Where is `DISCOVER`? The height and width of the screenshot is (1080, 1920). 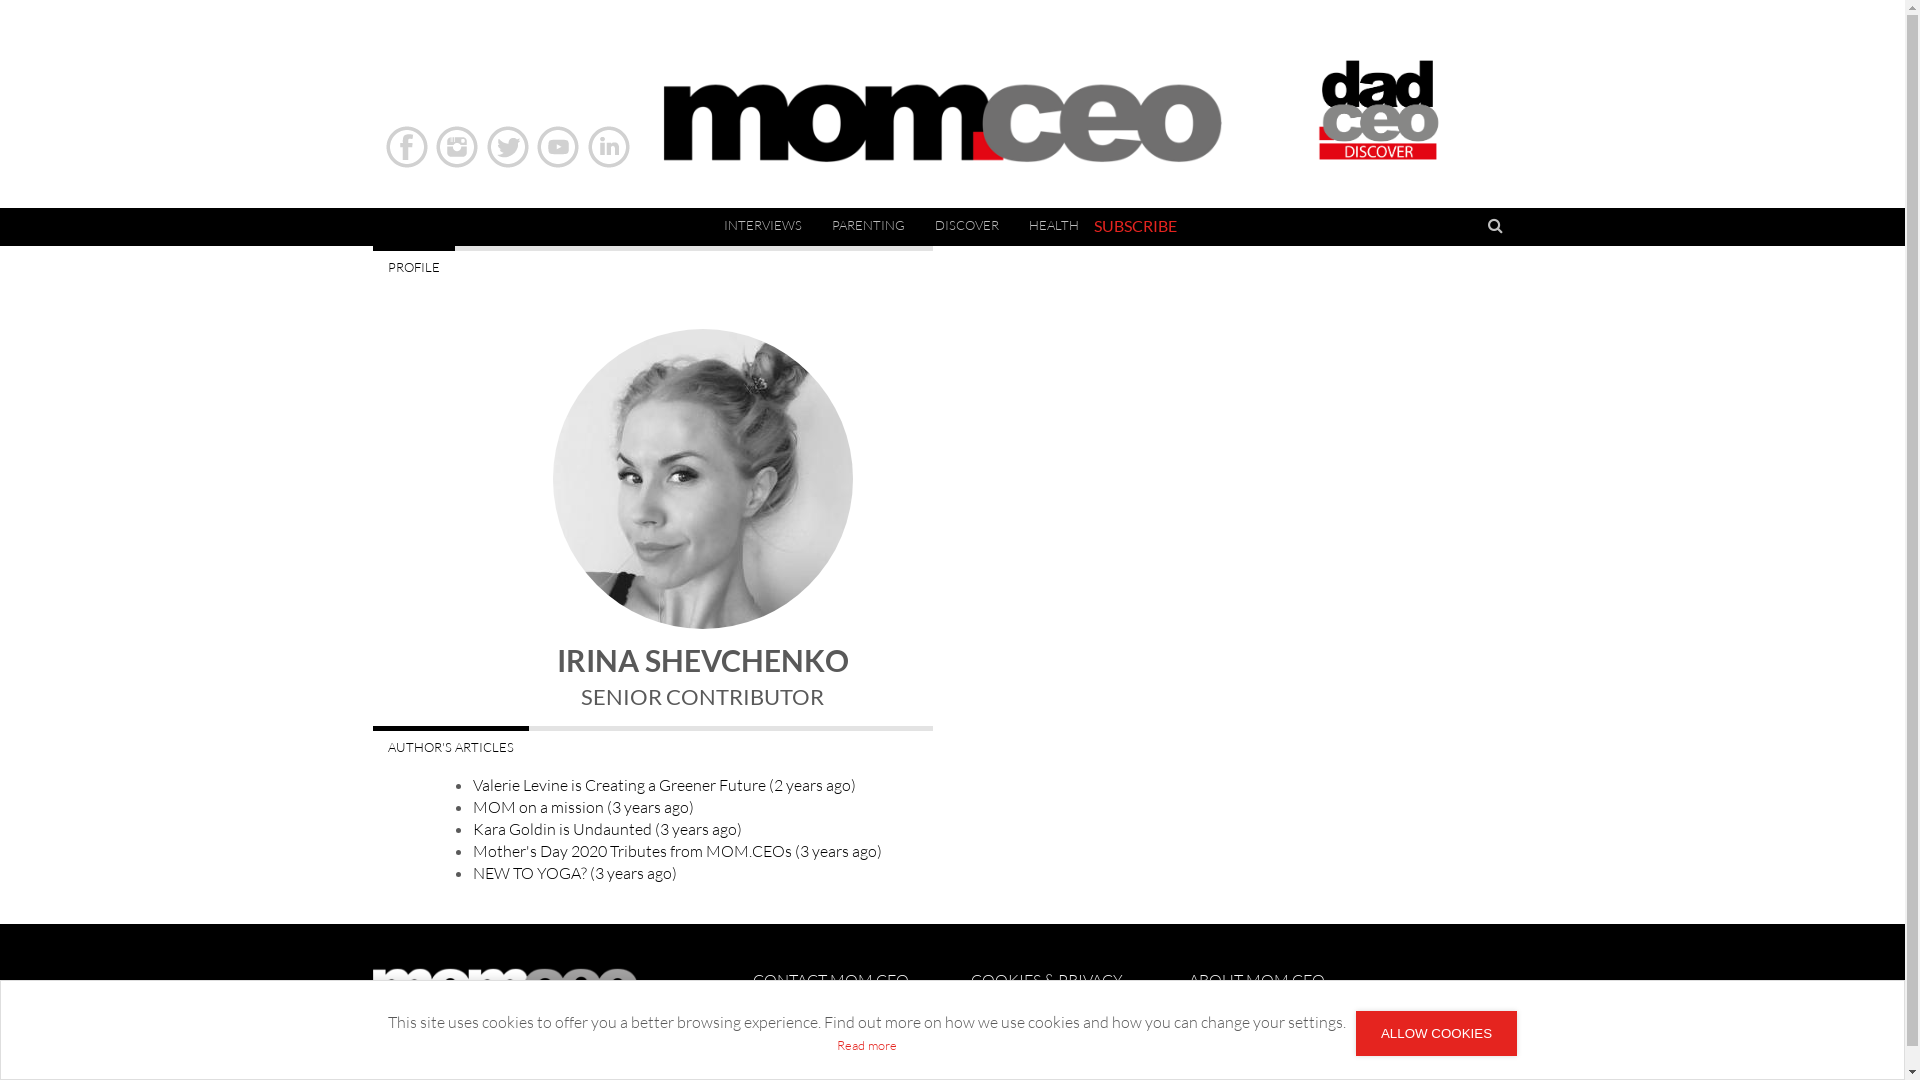
DISCOVER is located at coordinates (966, 225).